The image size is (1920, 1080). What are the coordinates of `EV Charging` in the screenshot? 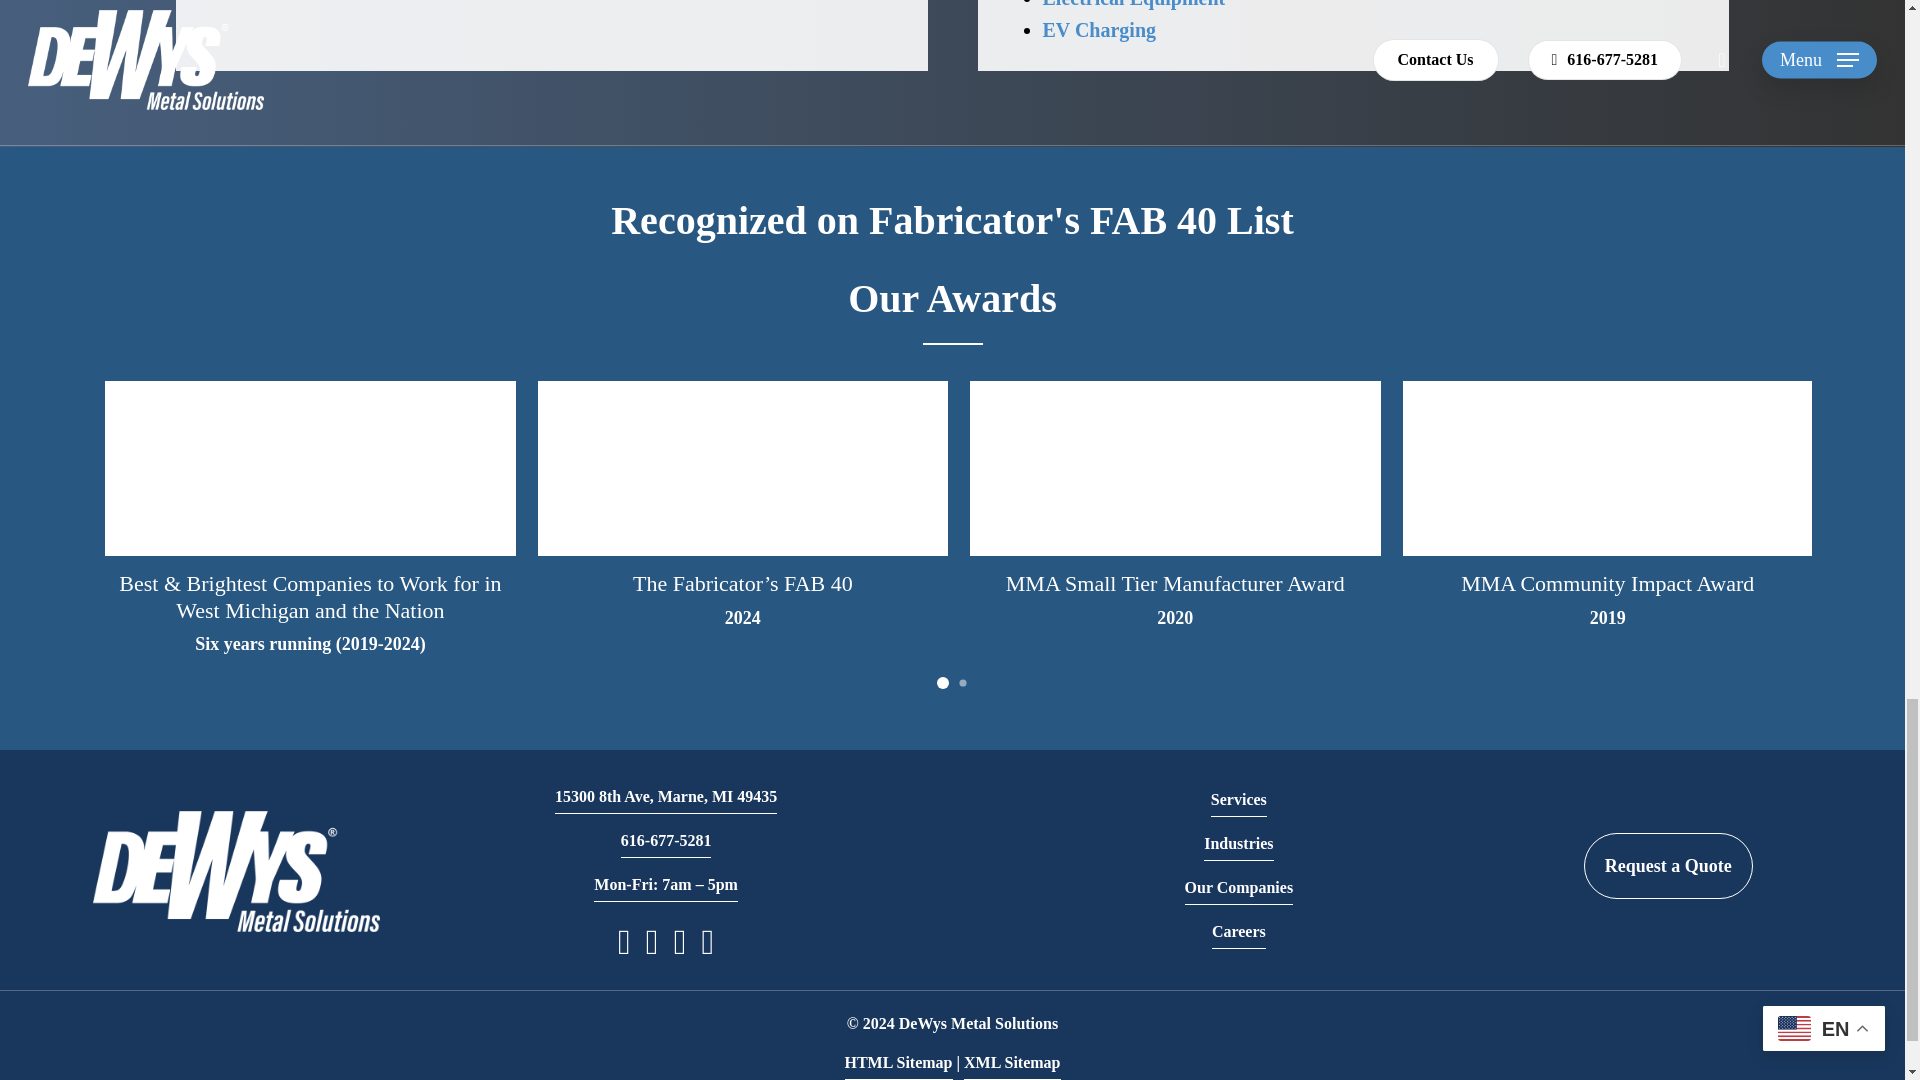 It's located at (1098, 30).